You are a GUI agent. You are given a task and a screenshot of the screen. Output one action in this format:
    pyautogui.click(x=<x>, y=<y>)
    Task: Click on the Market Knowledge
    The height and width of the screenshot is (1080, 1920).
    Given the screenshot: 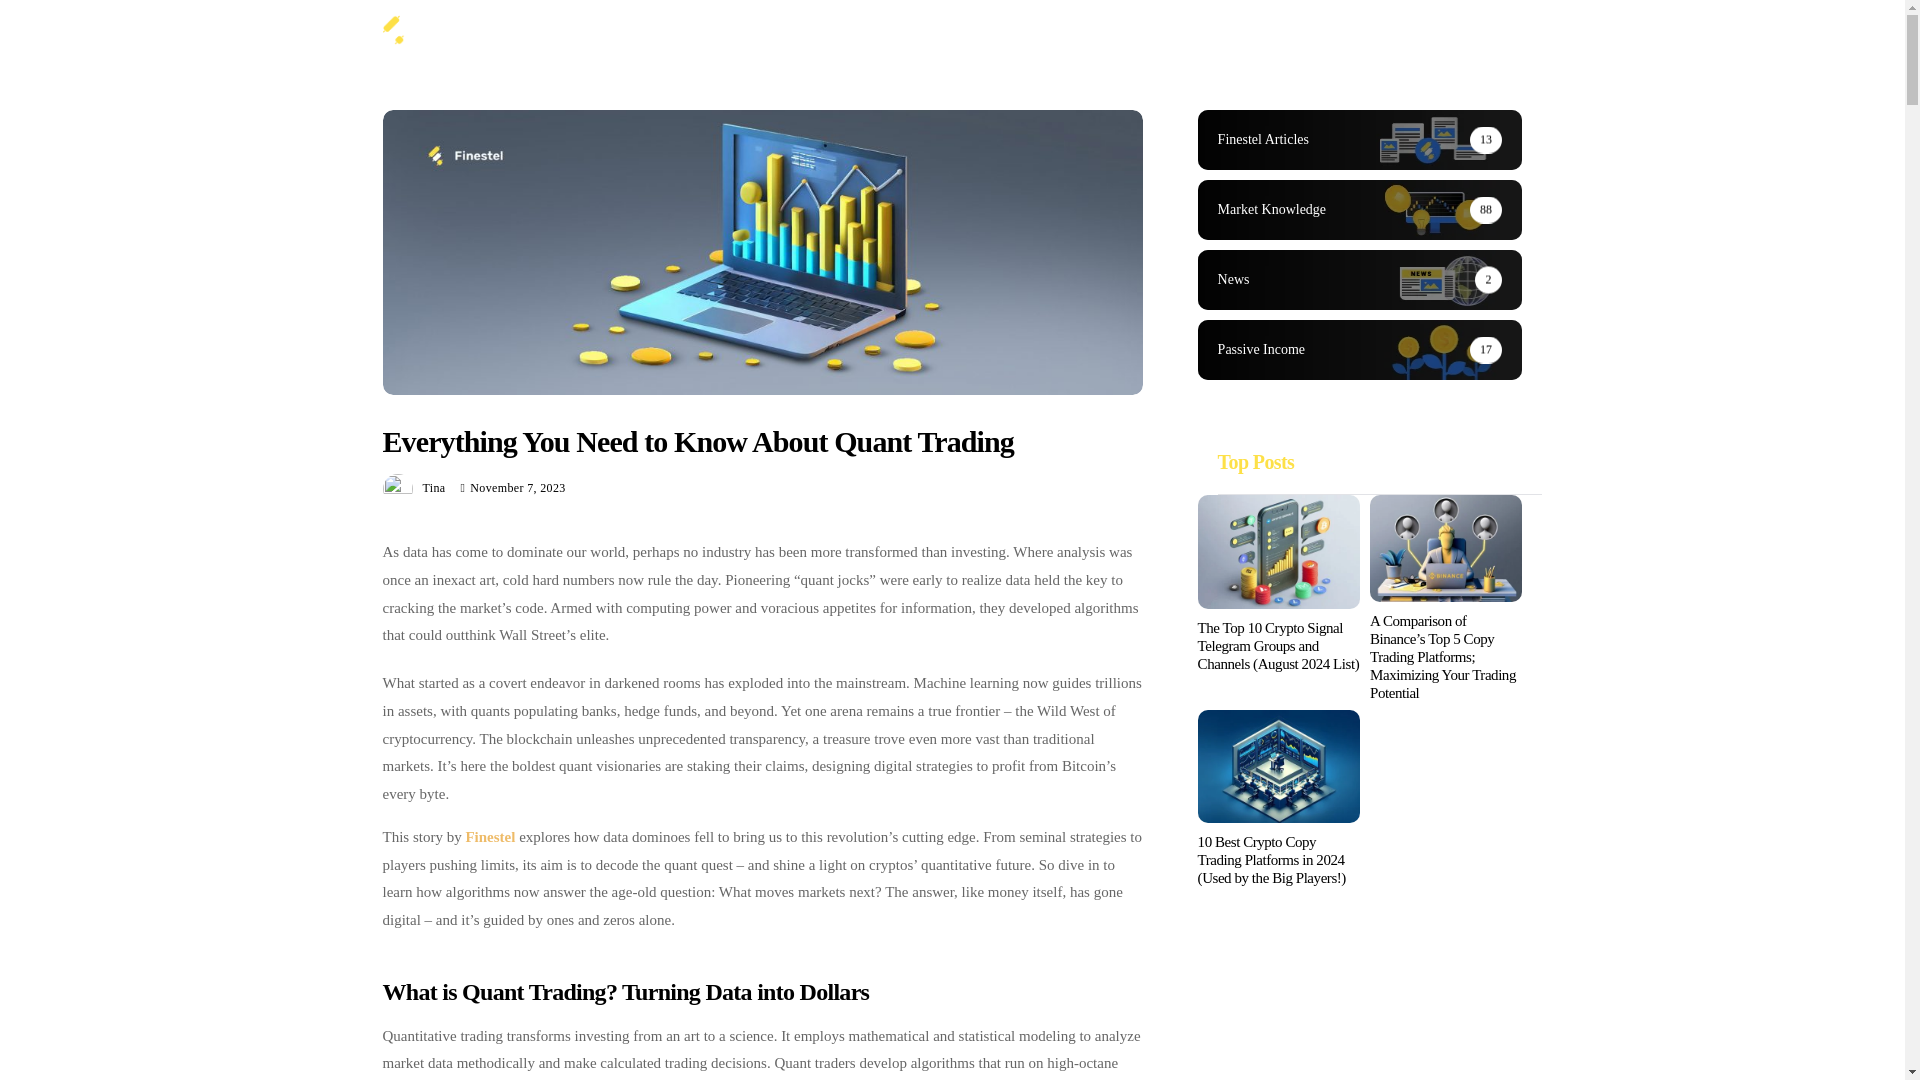 What is the action you would take?
    pyautogui.click(x=972, y=30)
    